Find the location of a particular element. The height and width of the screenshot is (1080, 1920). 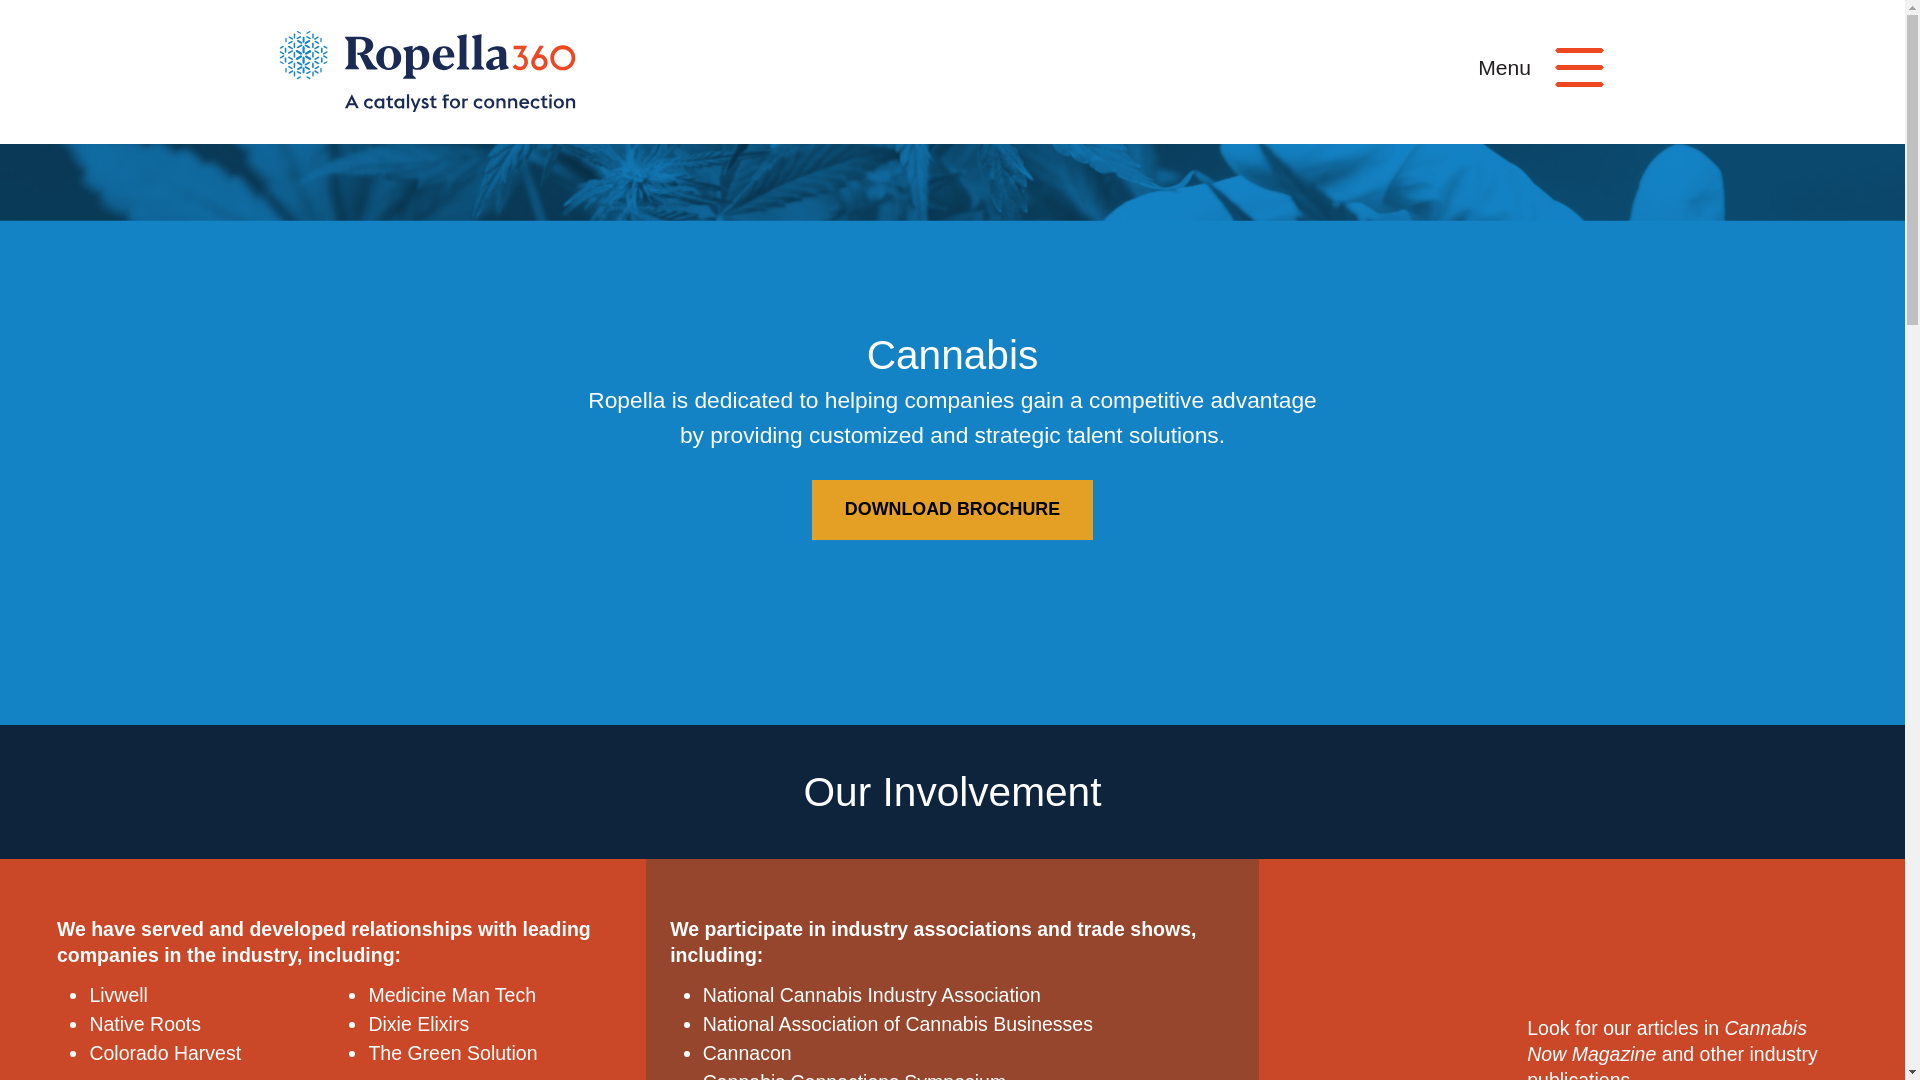

Colorado Harvest is located at coordinates (164, 1052).